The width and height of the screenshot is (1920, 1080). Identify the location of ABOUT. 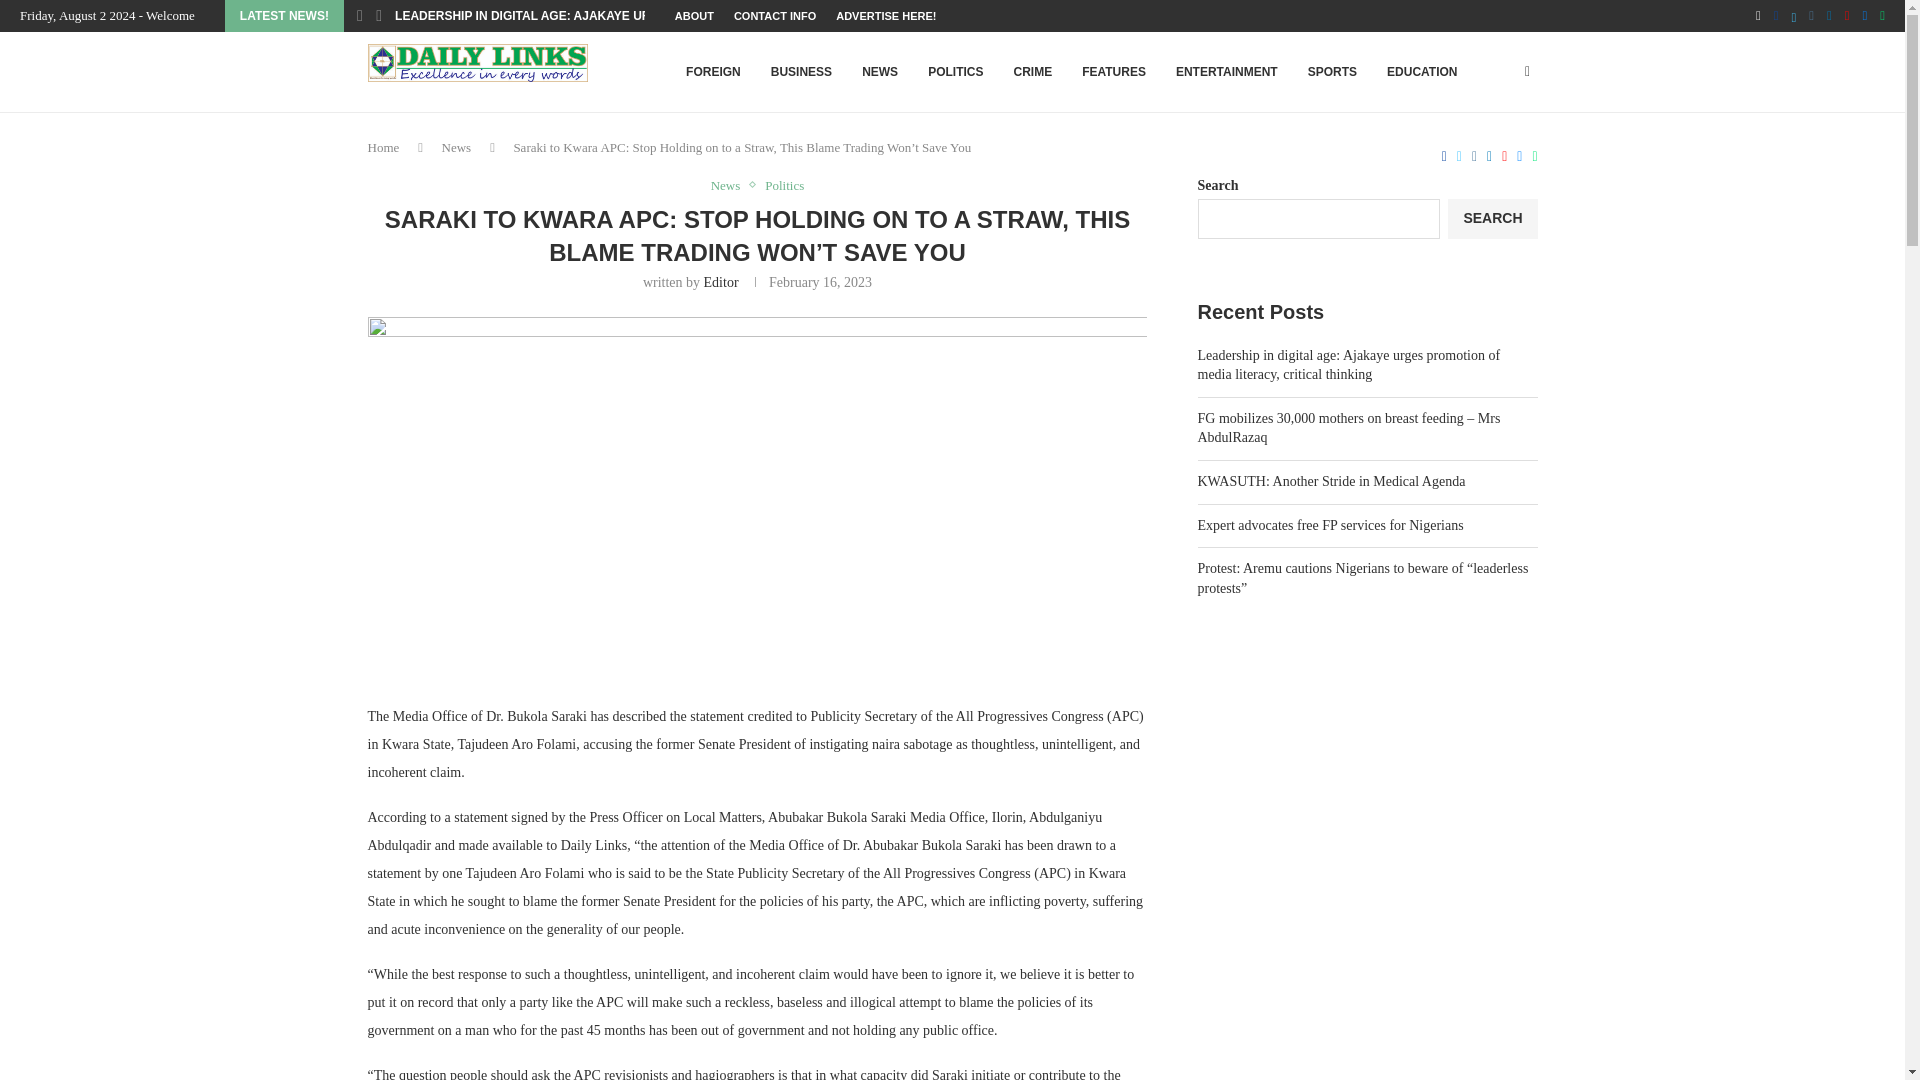
(694, 16).